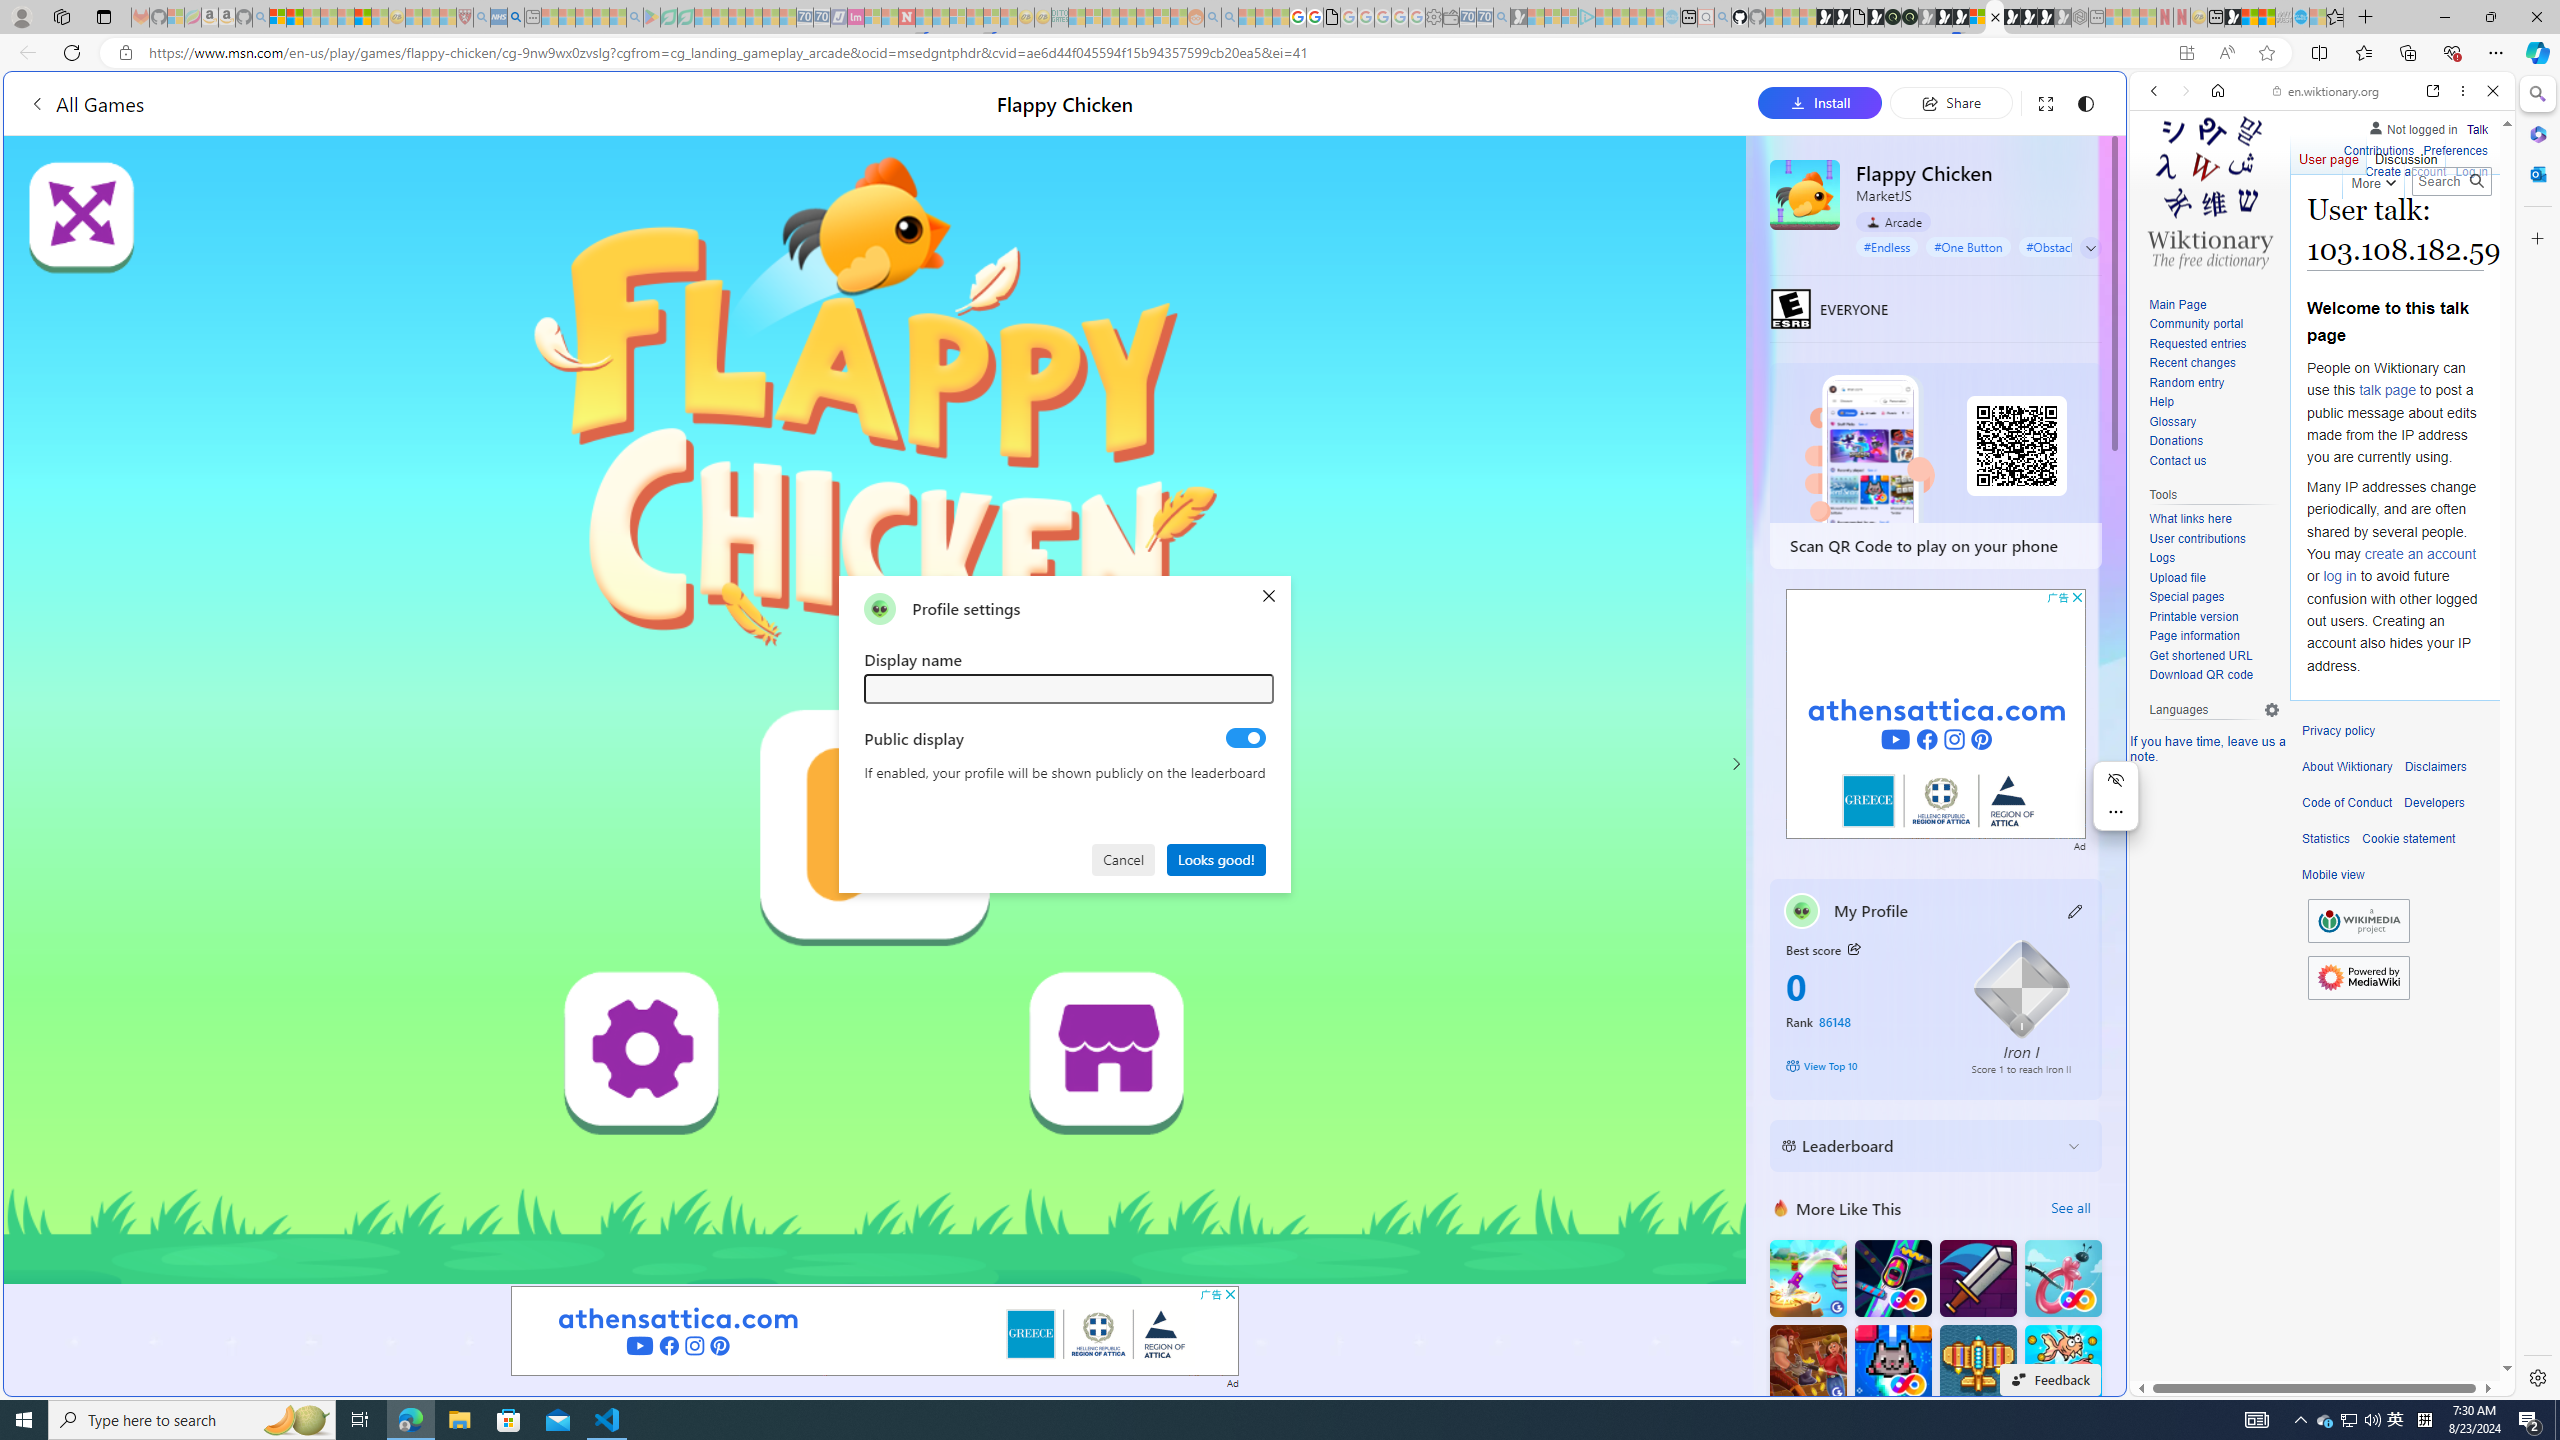  What do you see at coordinates (2214, 578) in the screenshot?
I see `Upload file` at bounding box center [2214, 578].